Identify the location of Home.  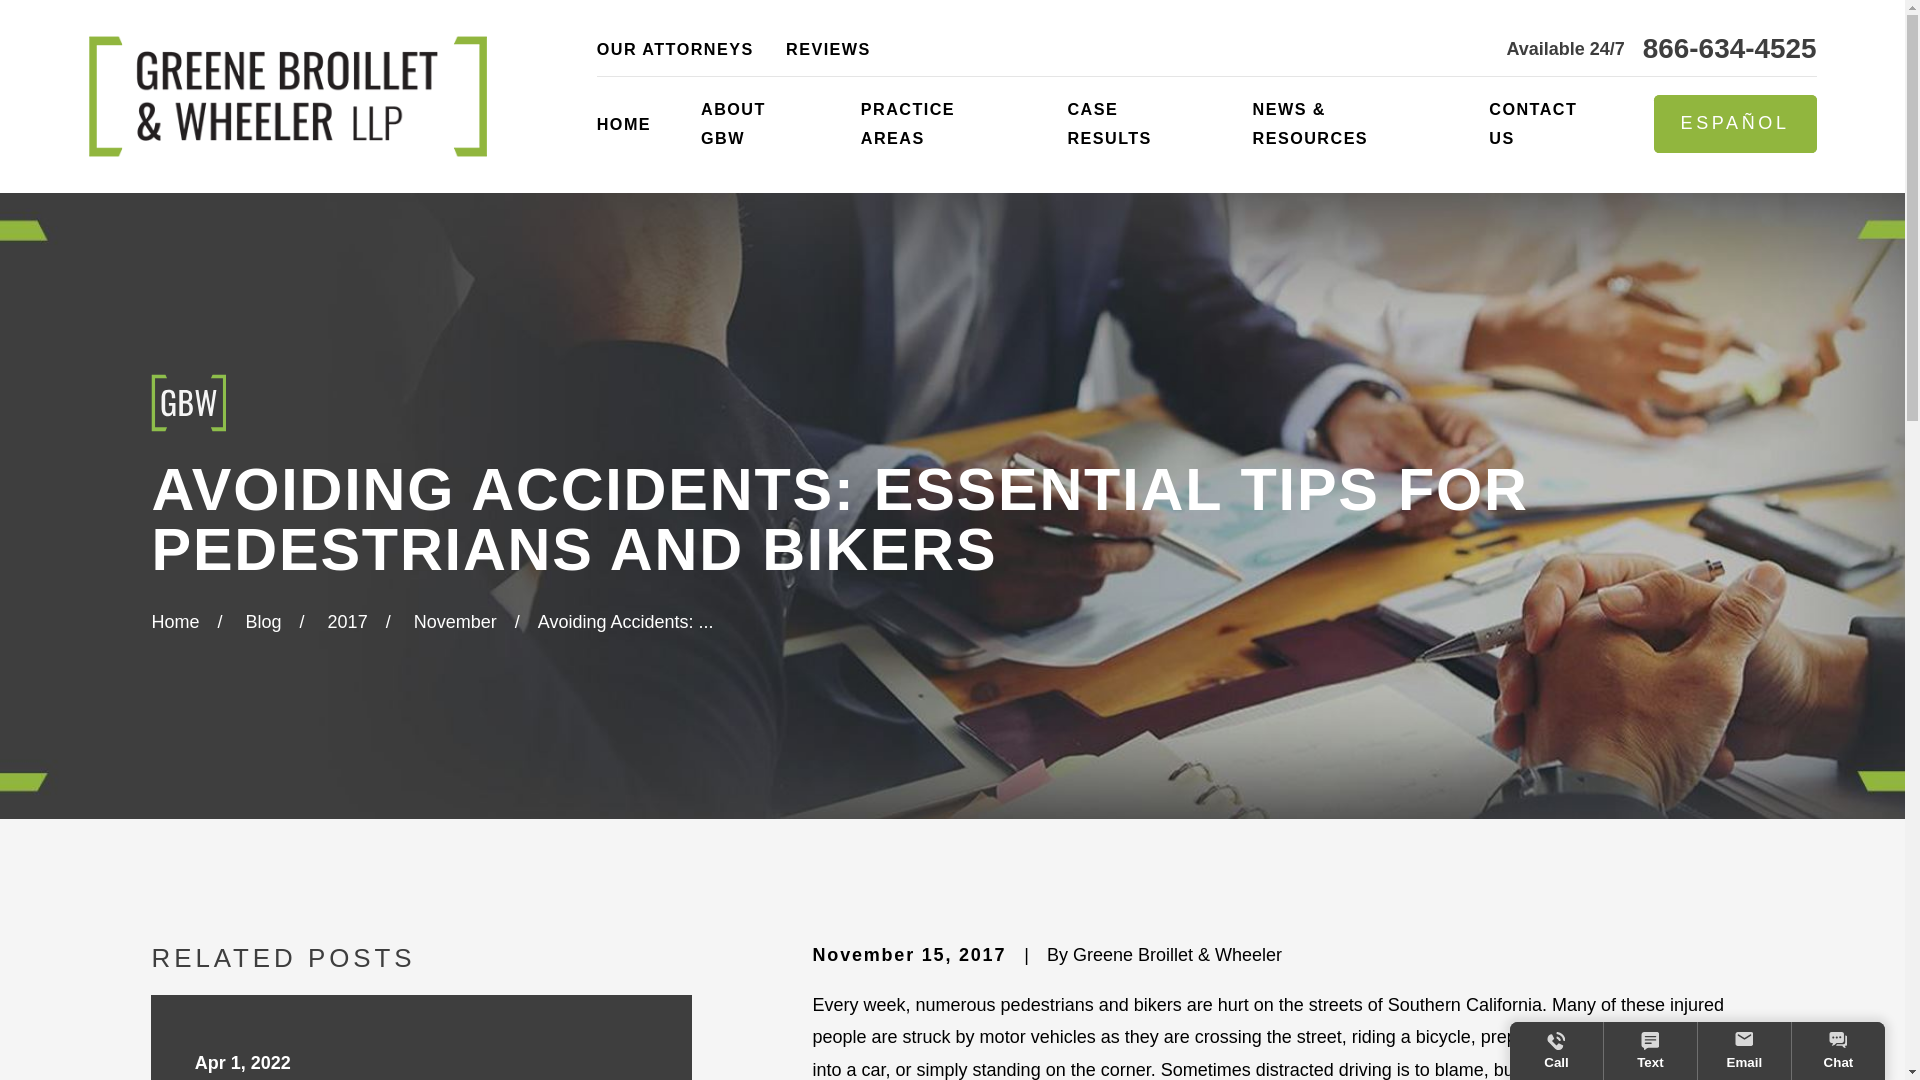
(286, 96).